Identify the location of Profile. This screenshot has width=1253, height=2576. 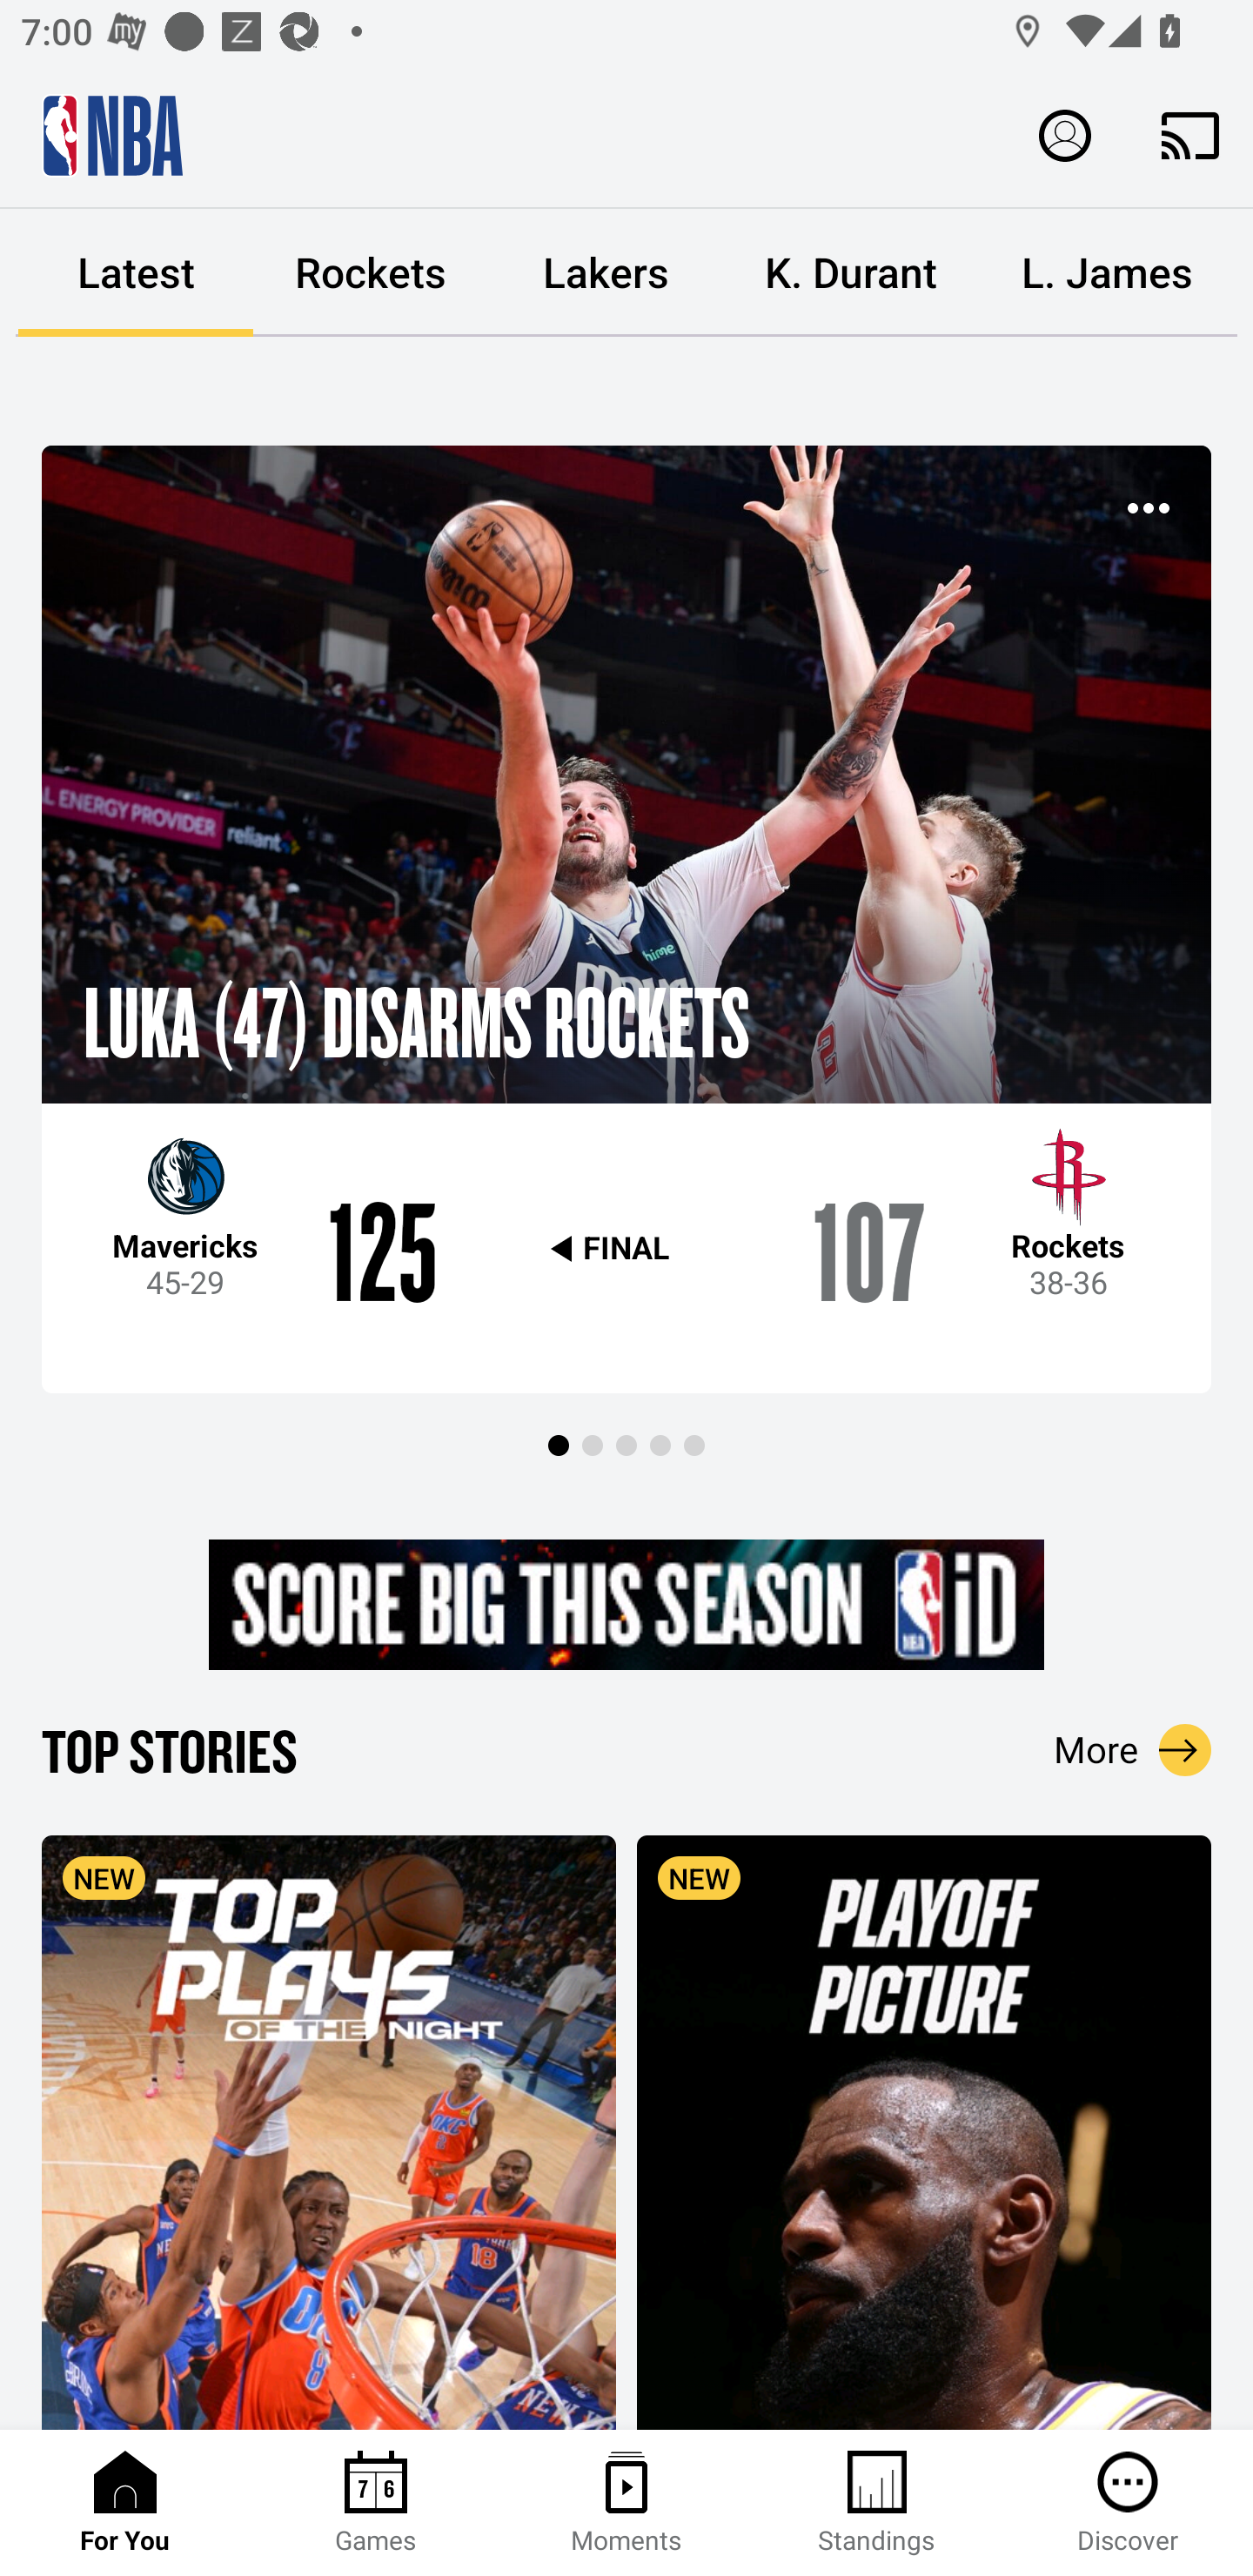
(1065, 134).